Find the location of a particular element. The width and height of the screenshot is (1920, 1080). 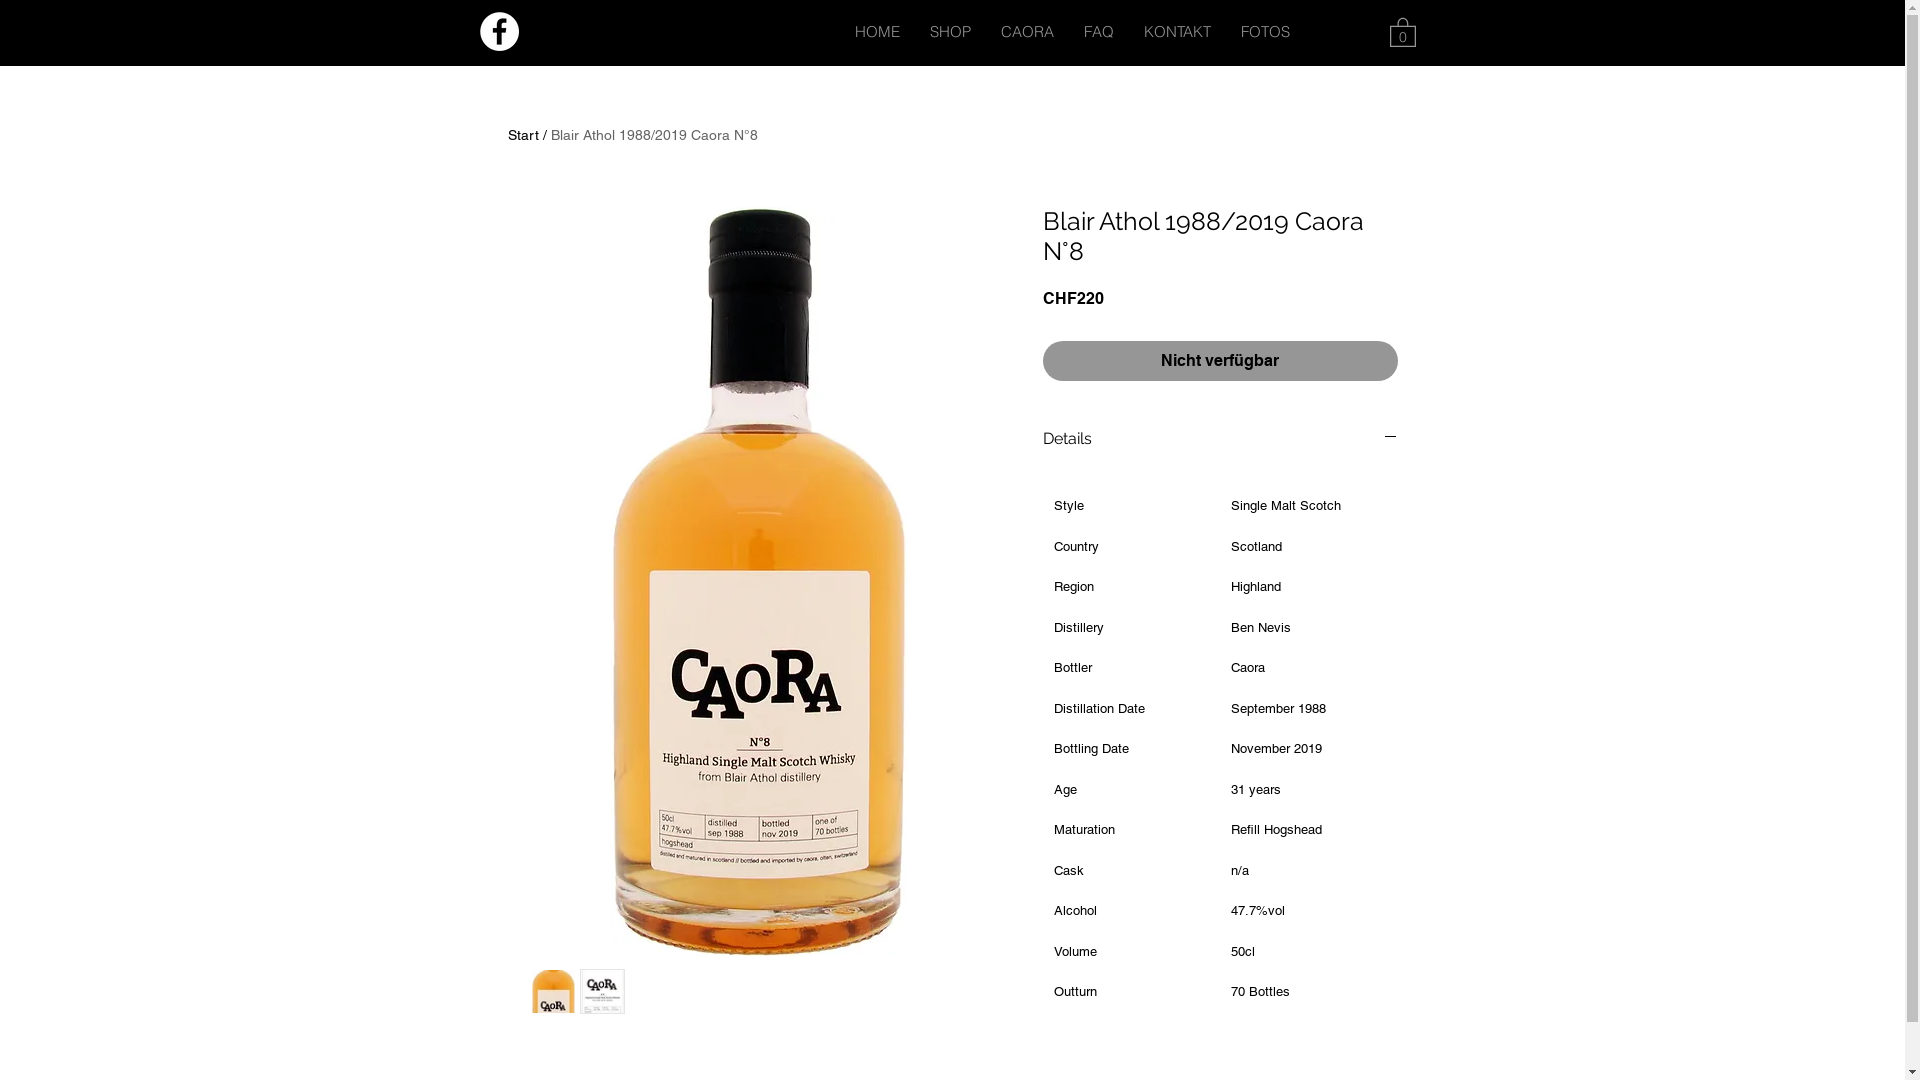

FOTOS is located at coordinates (1266, 32).